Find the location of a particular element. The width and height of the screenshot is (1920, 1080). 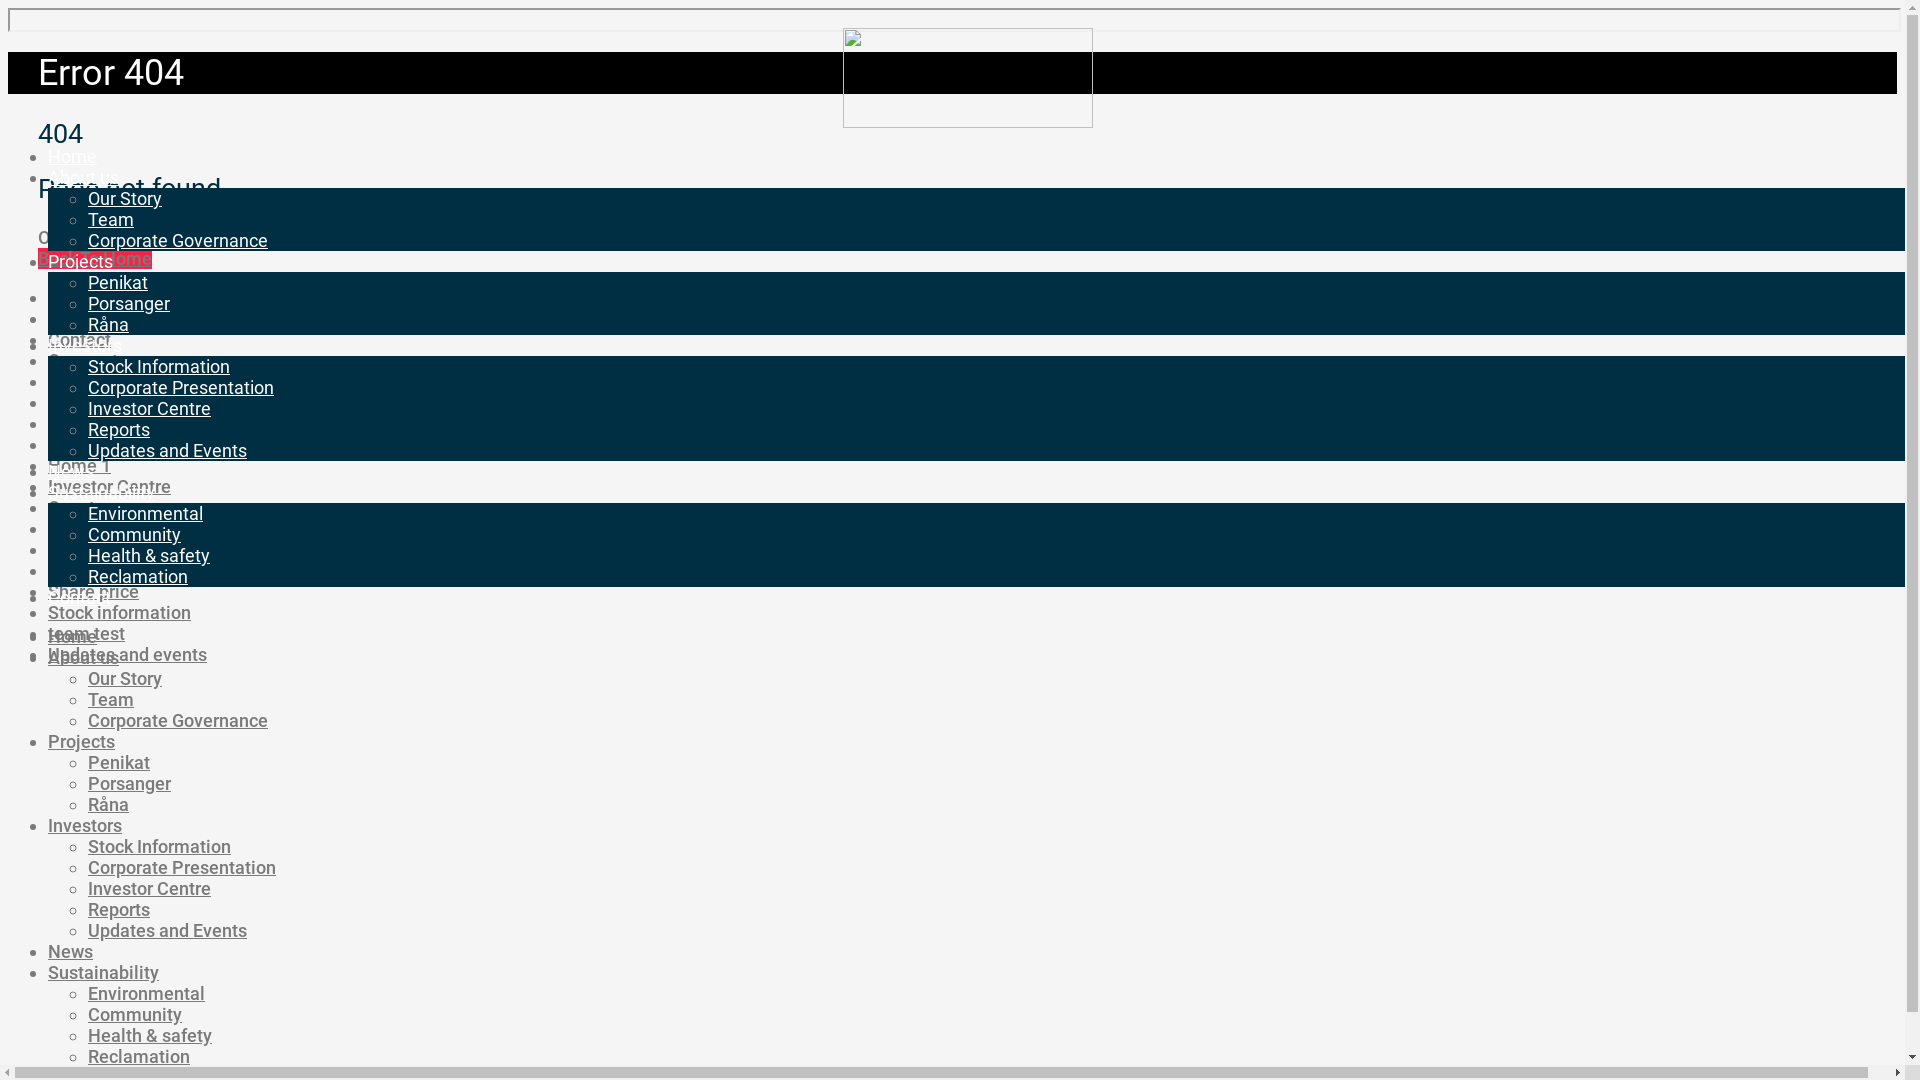

Stock information is located at coordinates (120, 612).